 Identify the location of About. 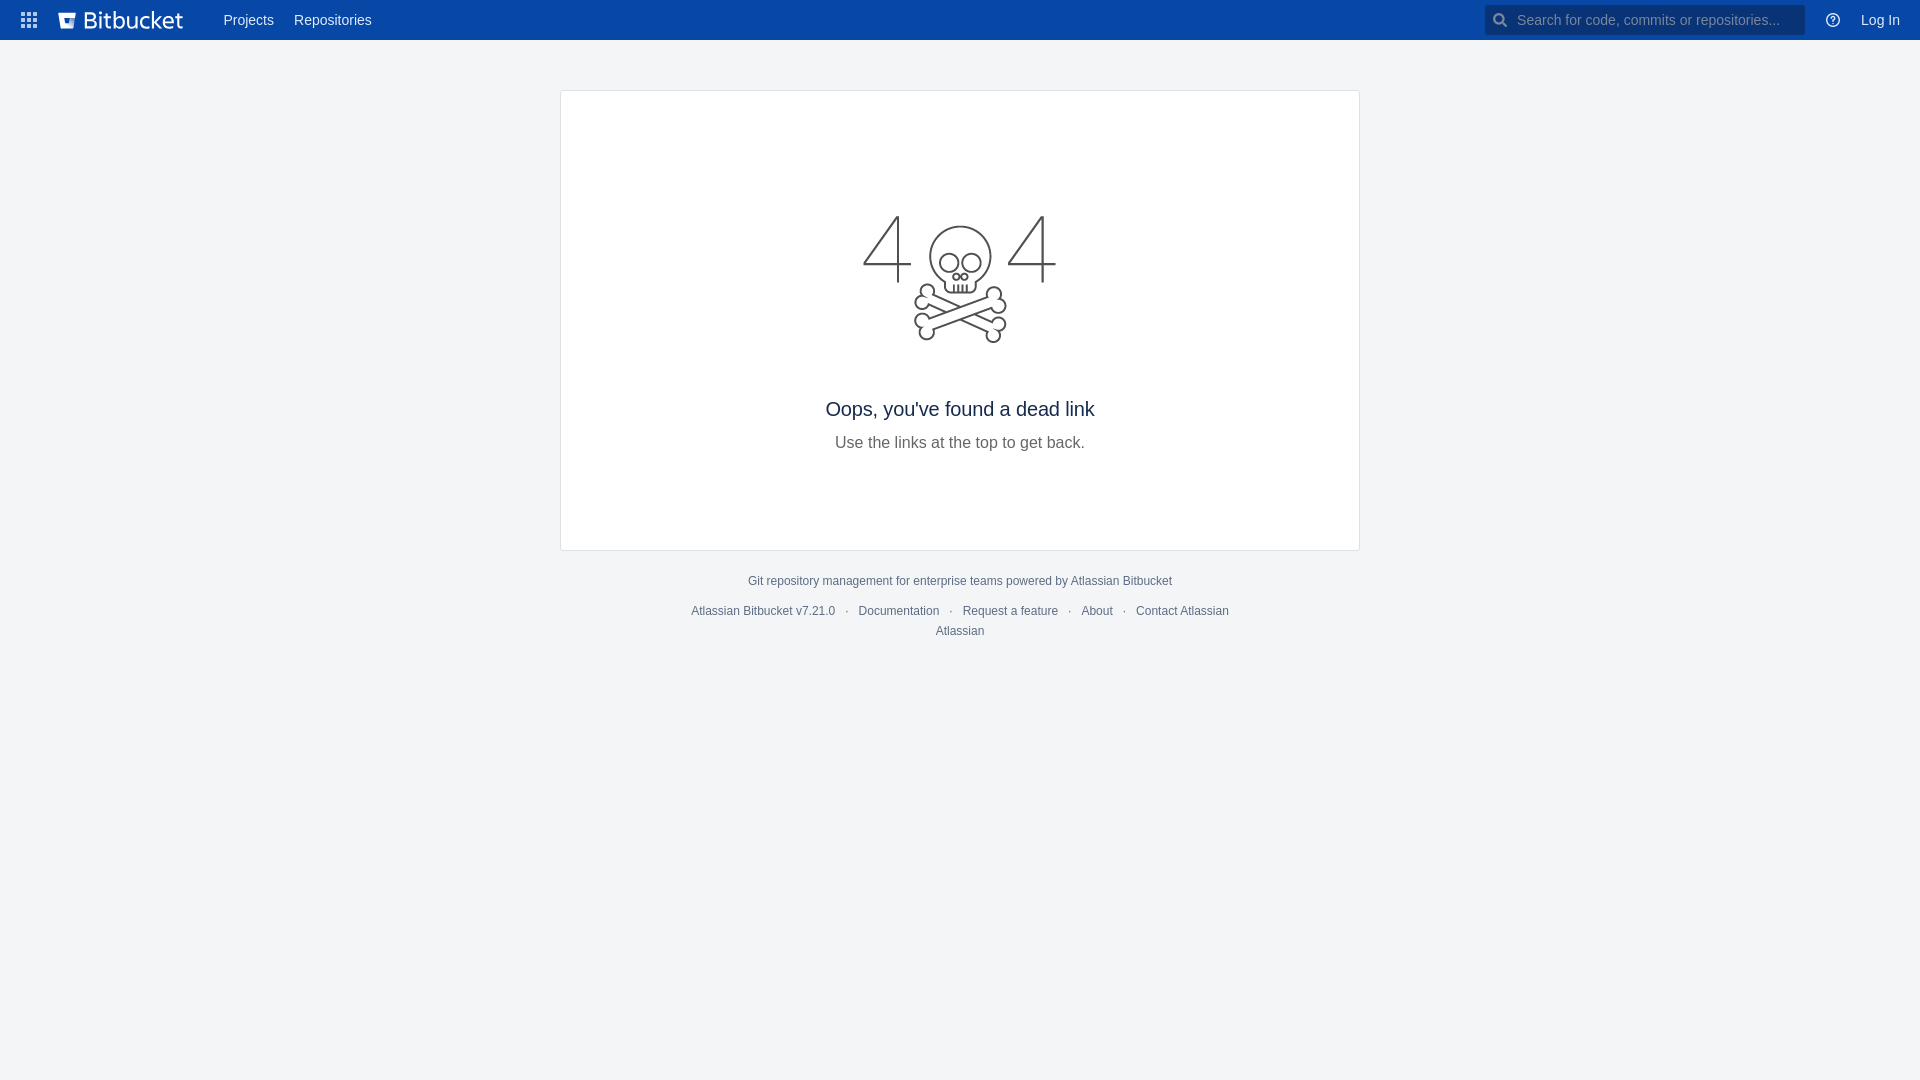
(1096, 611).